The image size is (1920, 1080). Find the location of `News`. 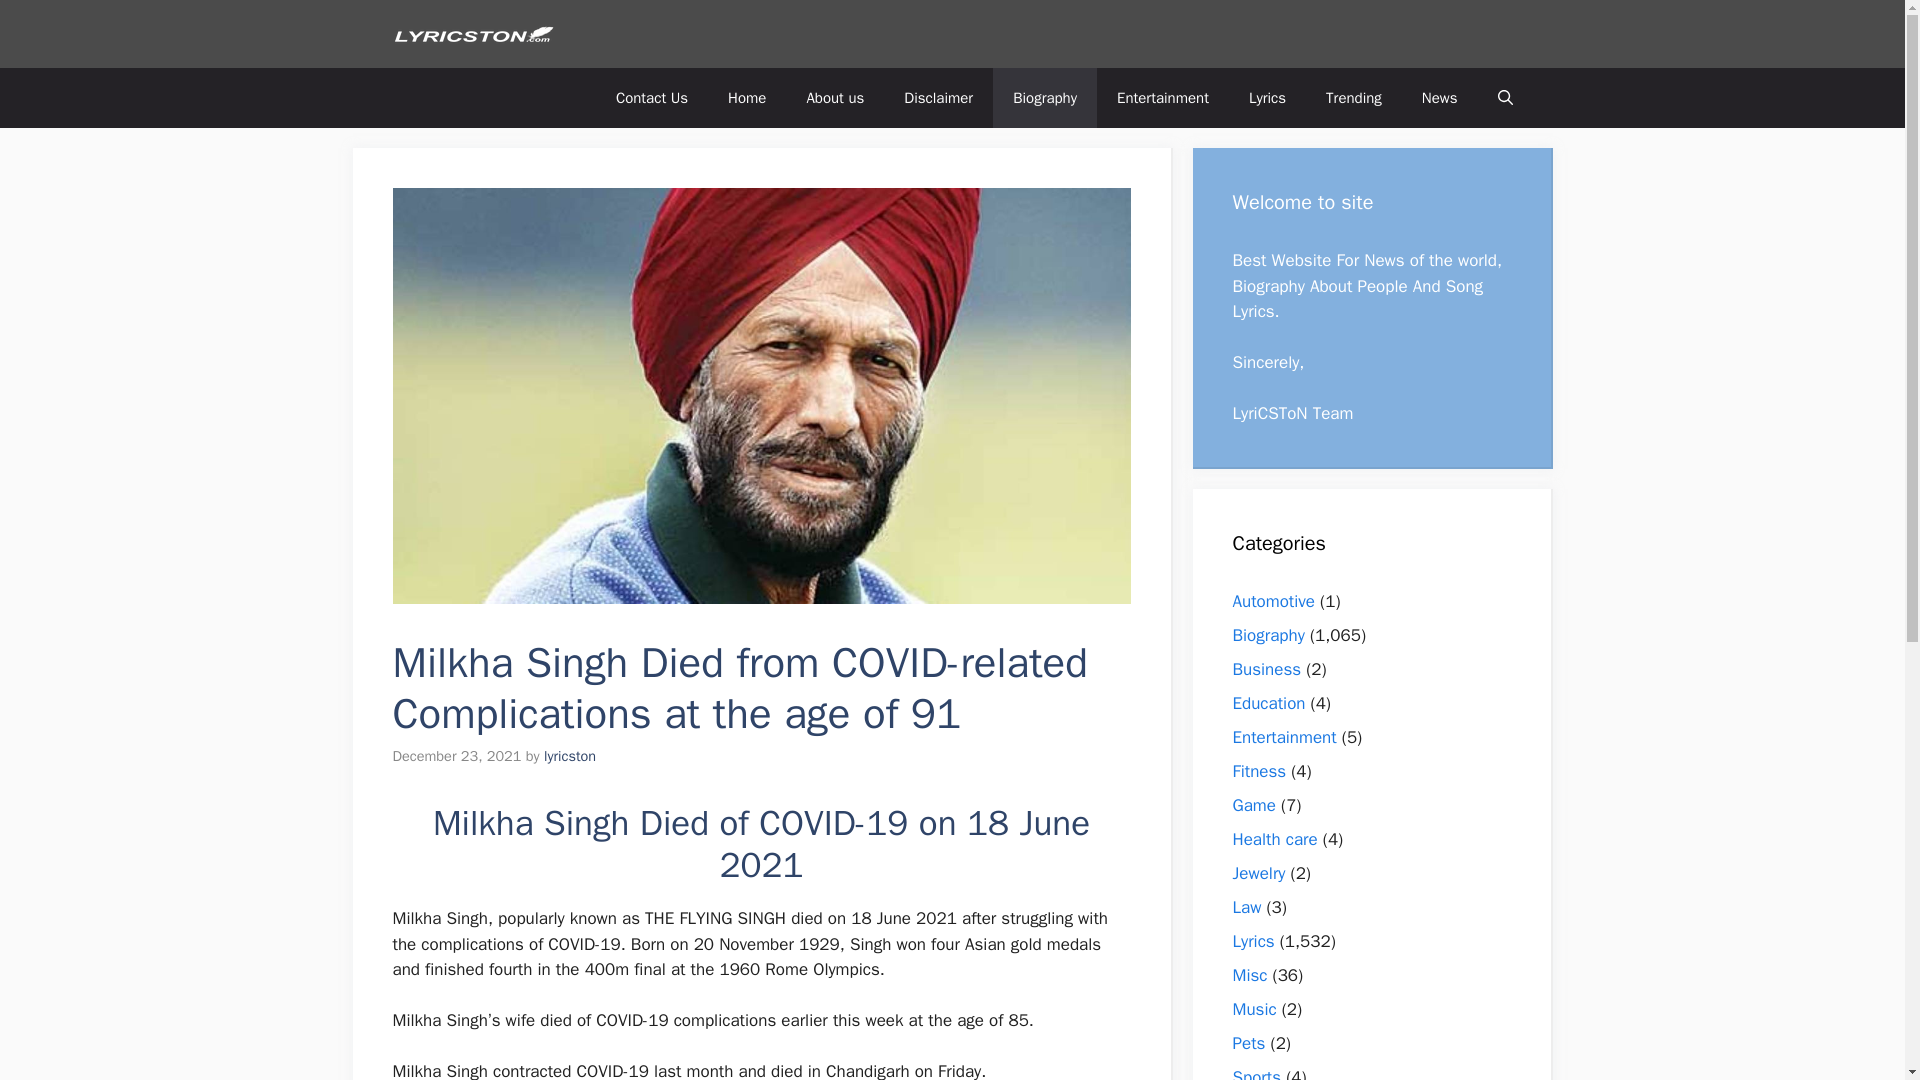

News is located at coordinates (1440, 98).